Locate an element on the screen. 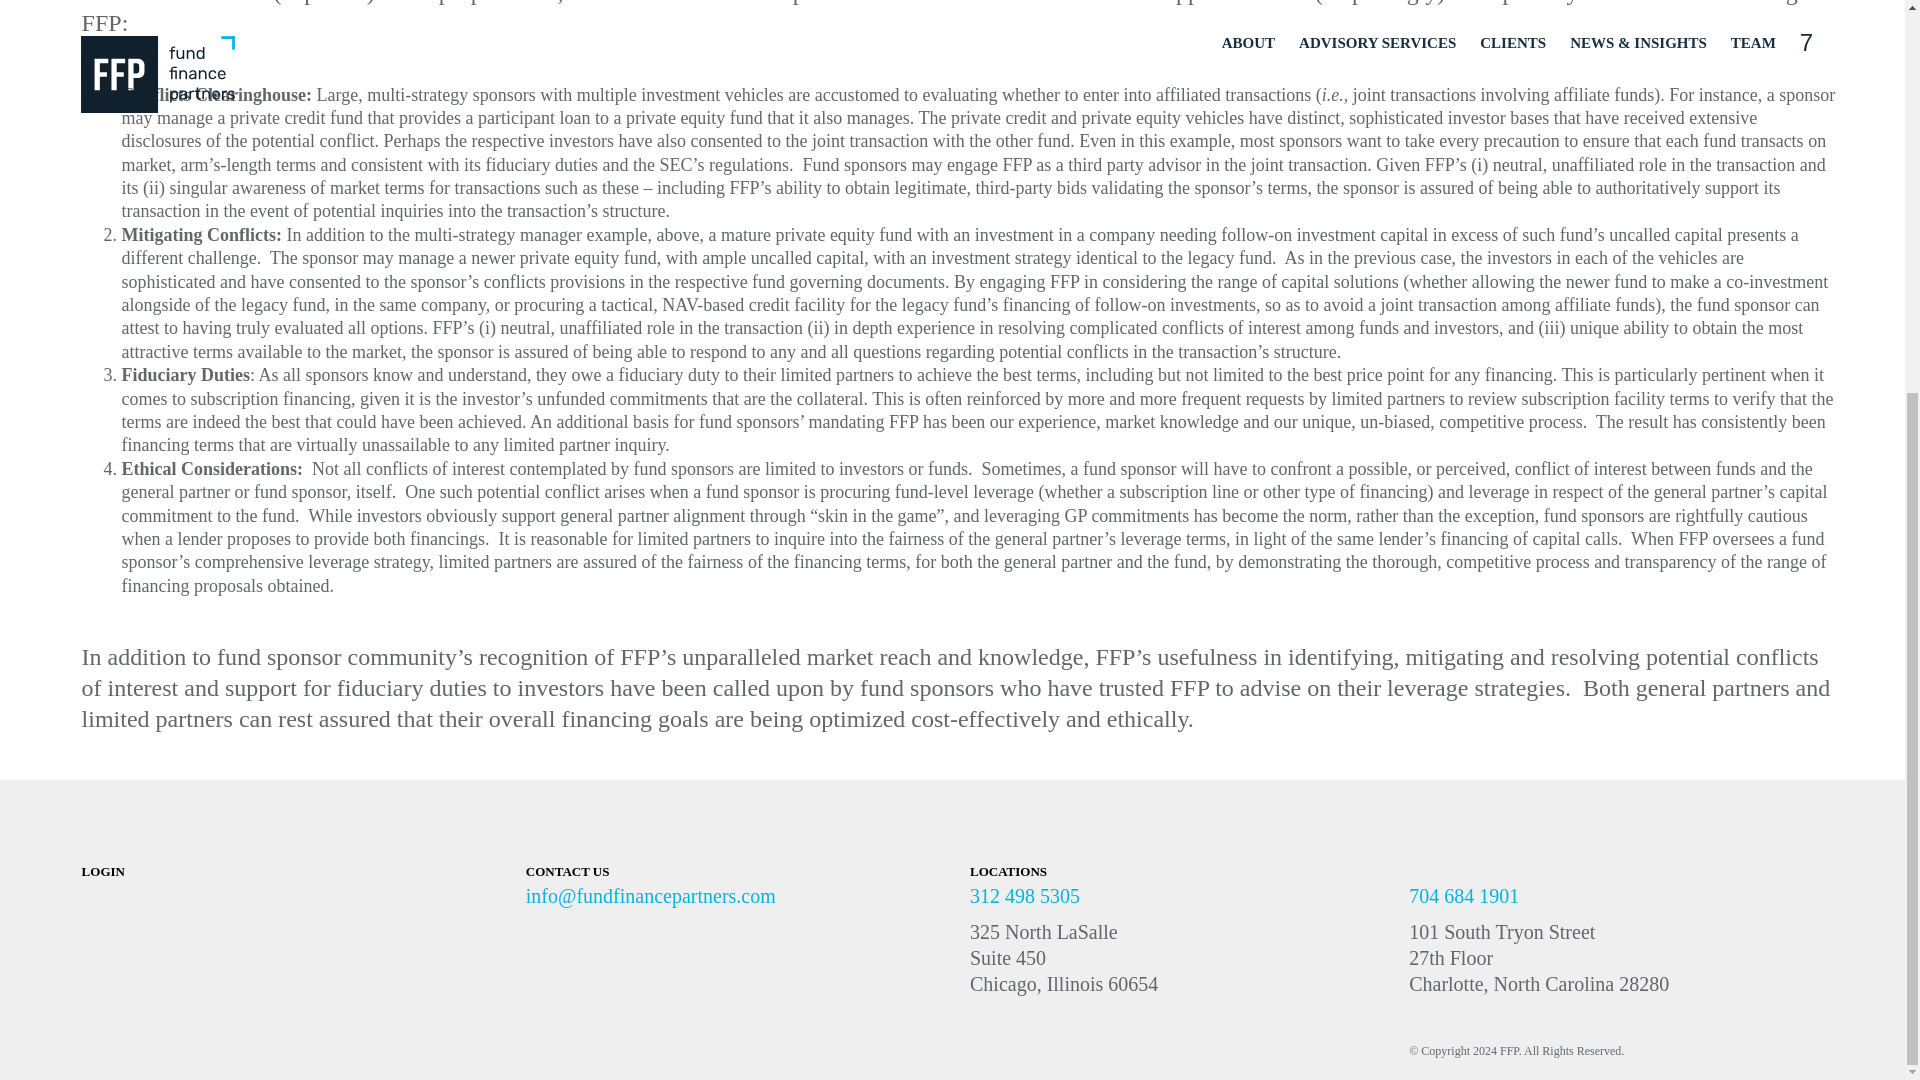 This screenshot has height=1080, width=1920. CONTACT US is located at coordinates (568, 872).